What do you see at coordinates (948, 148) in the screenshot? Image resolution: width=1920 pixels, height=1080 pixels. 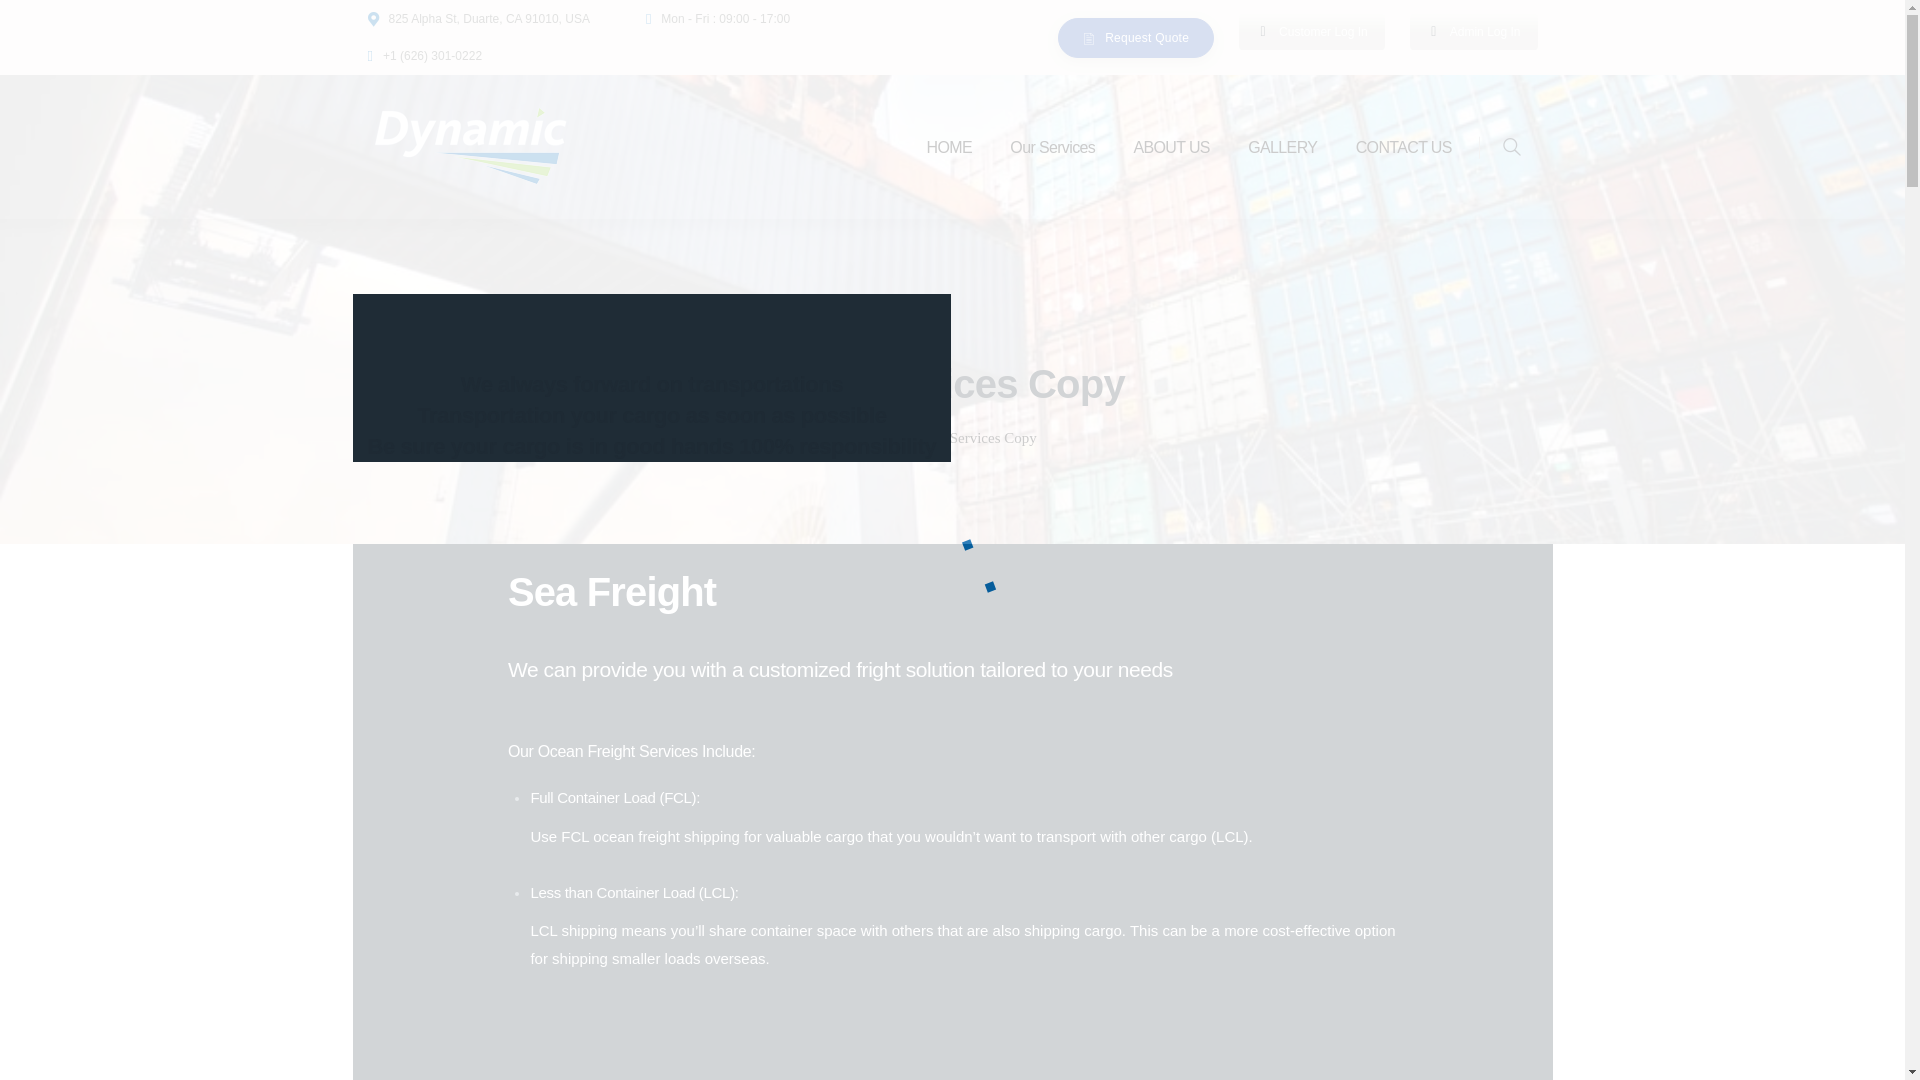 I see `HOME` at bounding box center [948, 148].